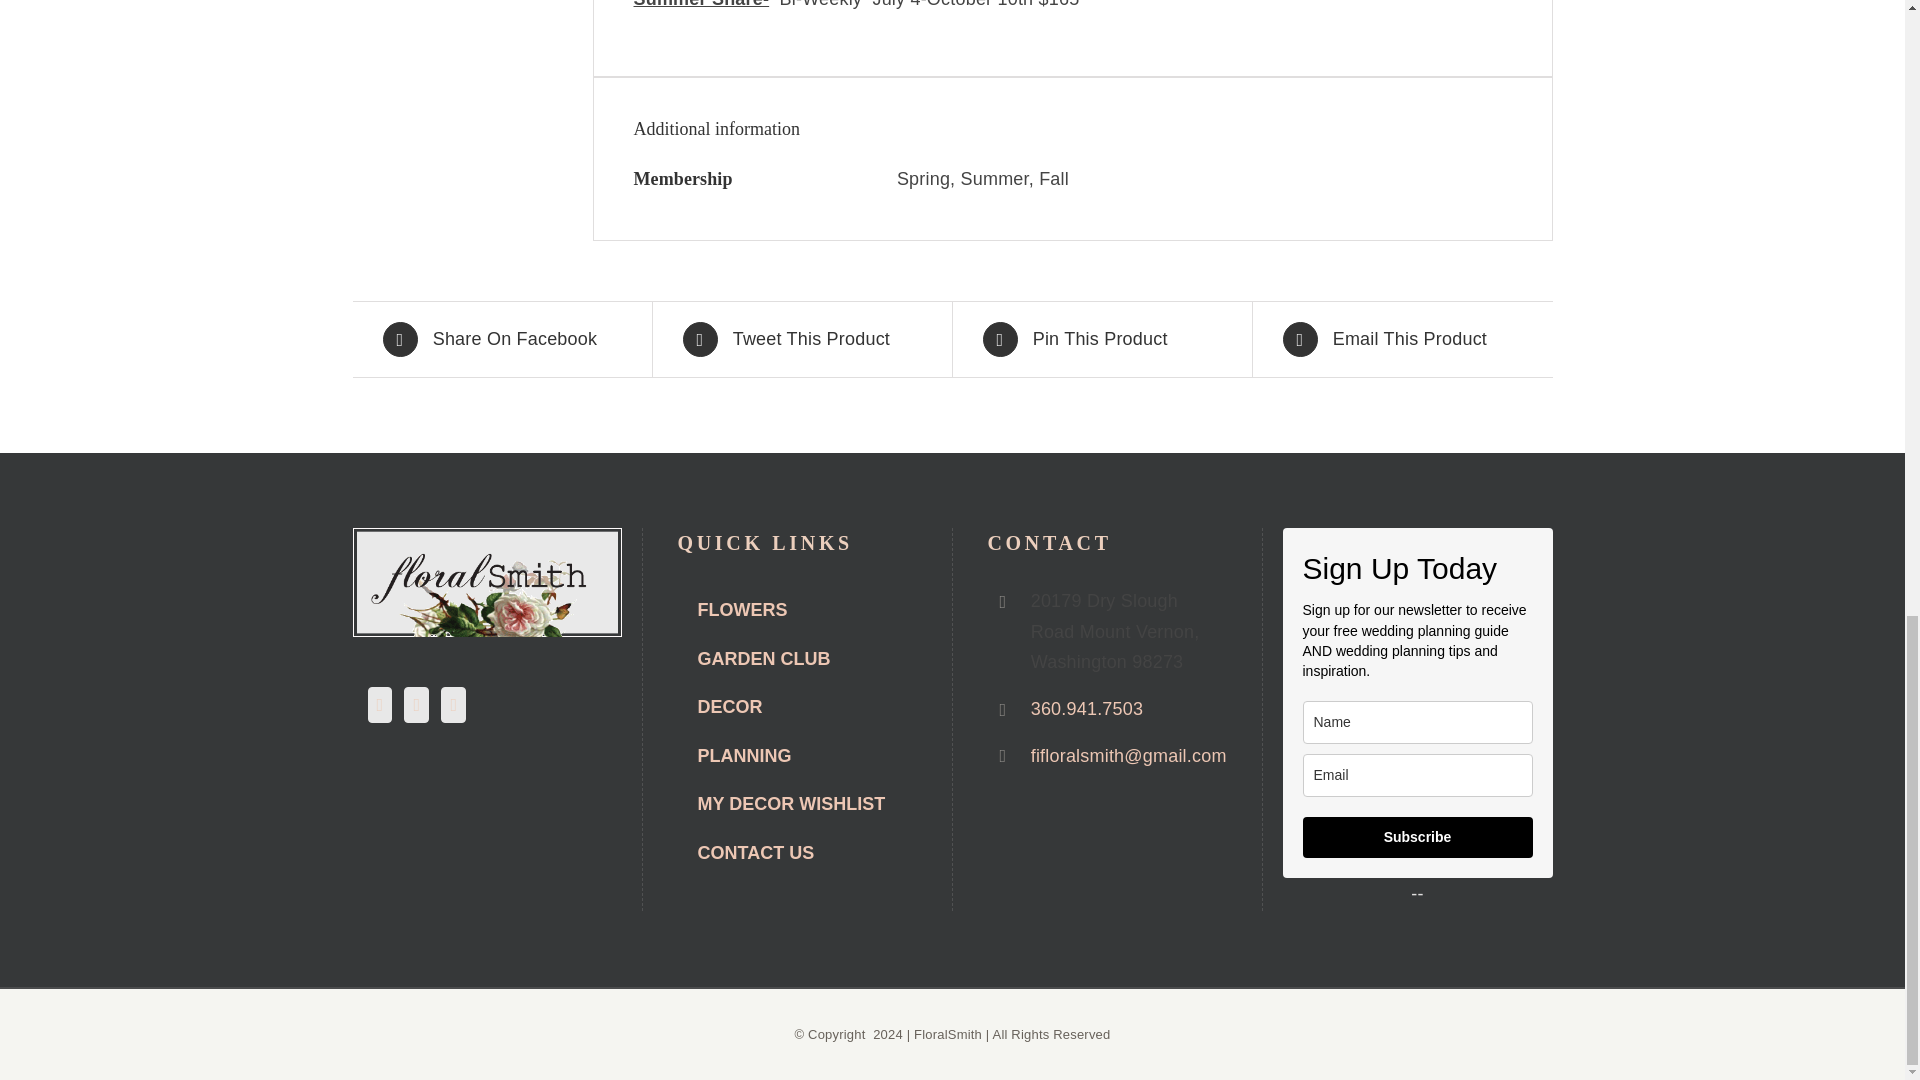 The image size is (1920, 1080). Describe the element at coordinates (501, 339) in the screenshot. I see `Share On Facebook` at that location.